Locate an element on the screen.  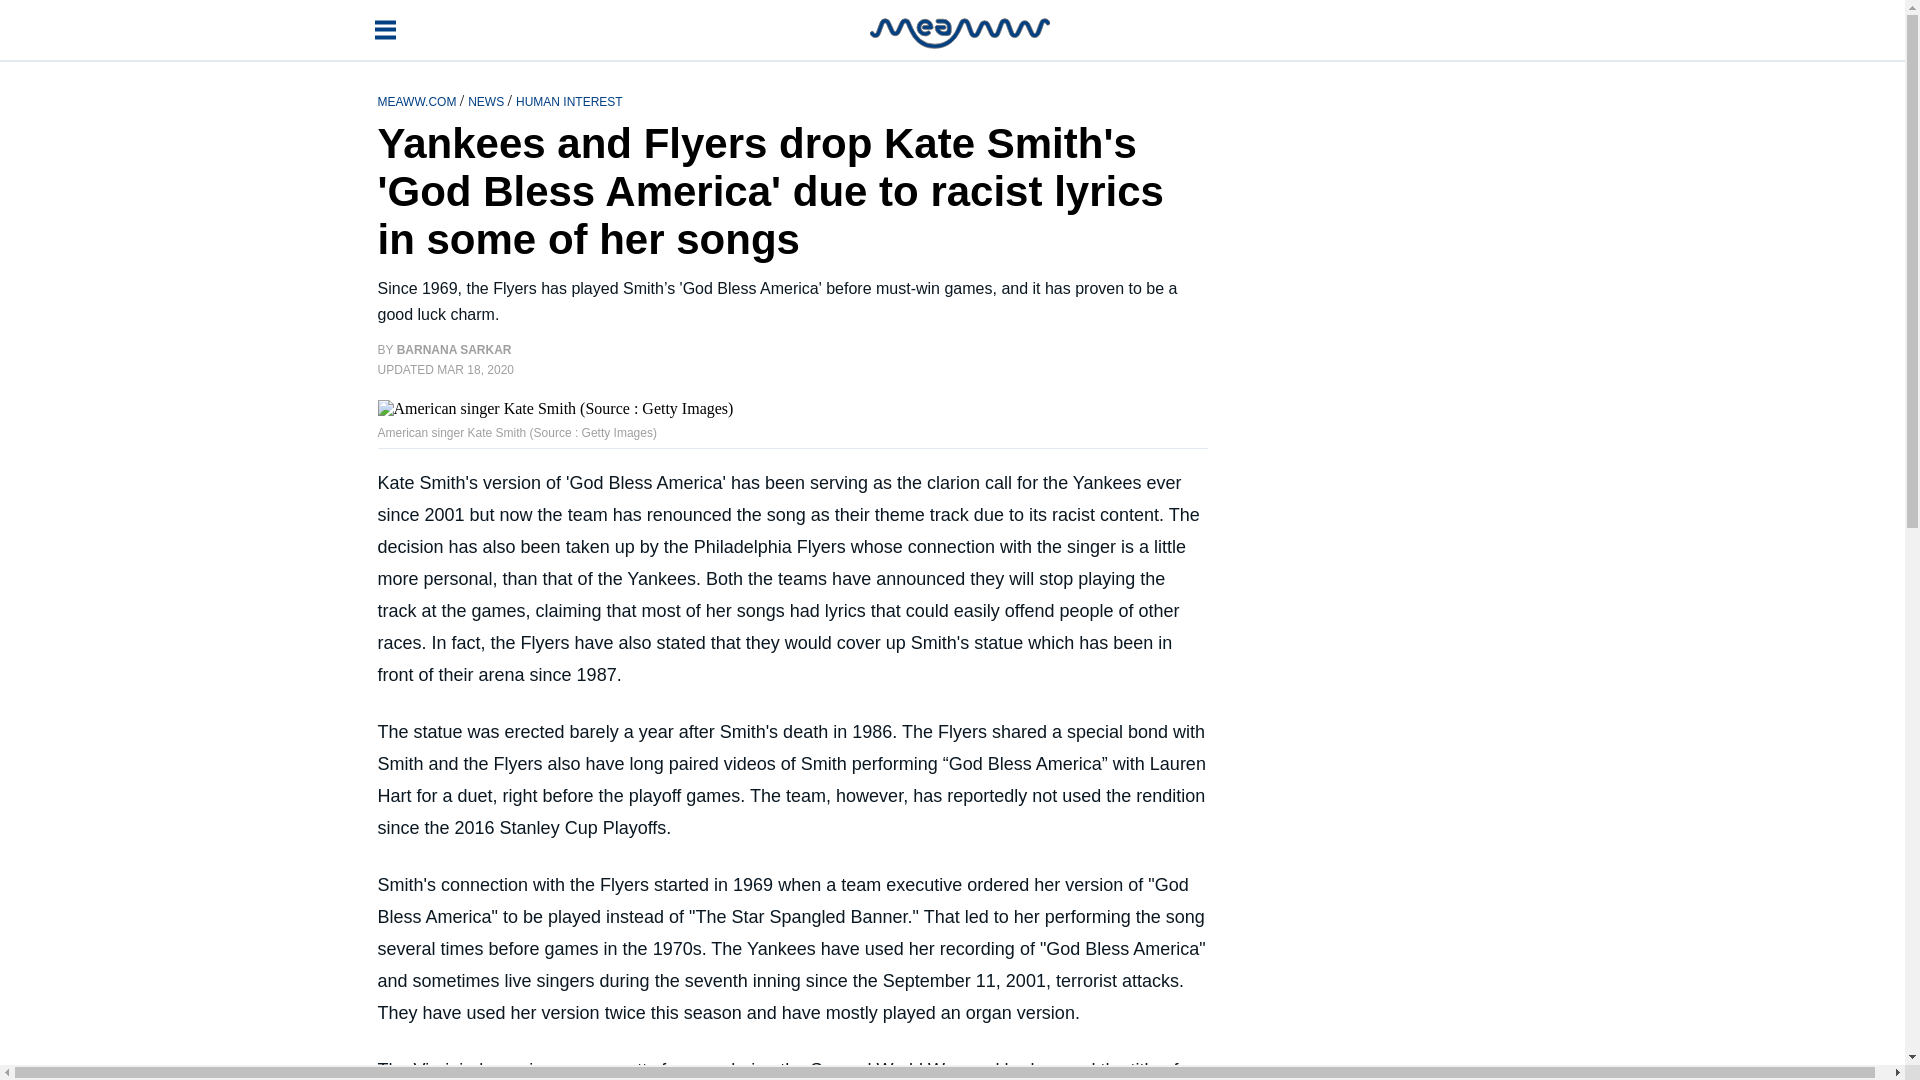
MEAWW.COM is located at coordinates (419, 100).